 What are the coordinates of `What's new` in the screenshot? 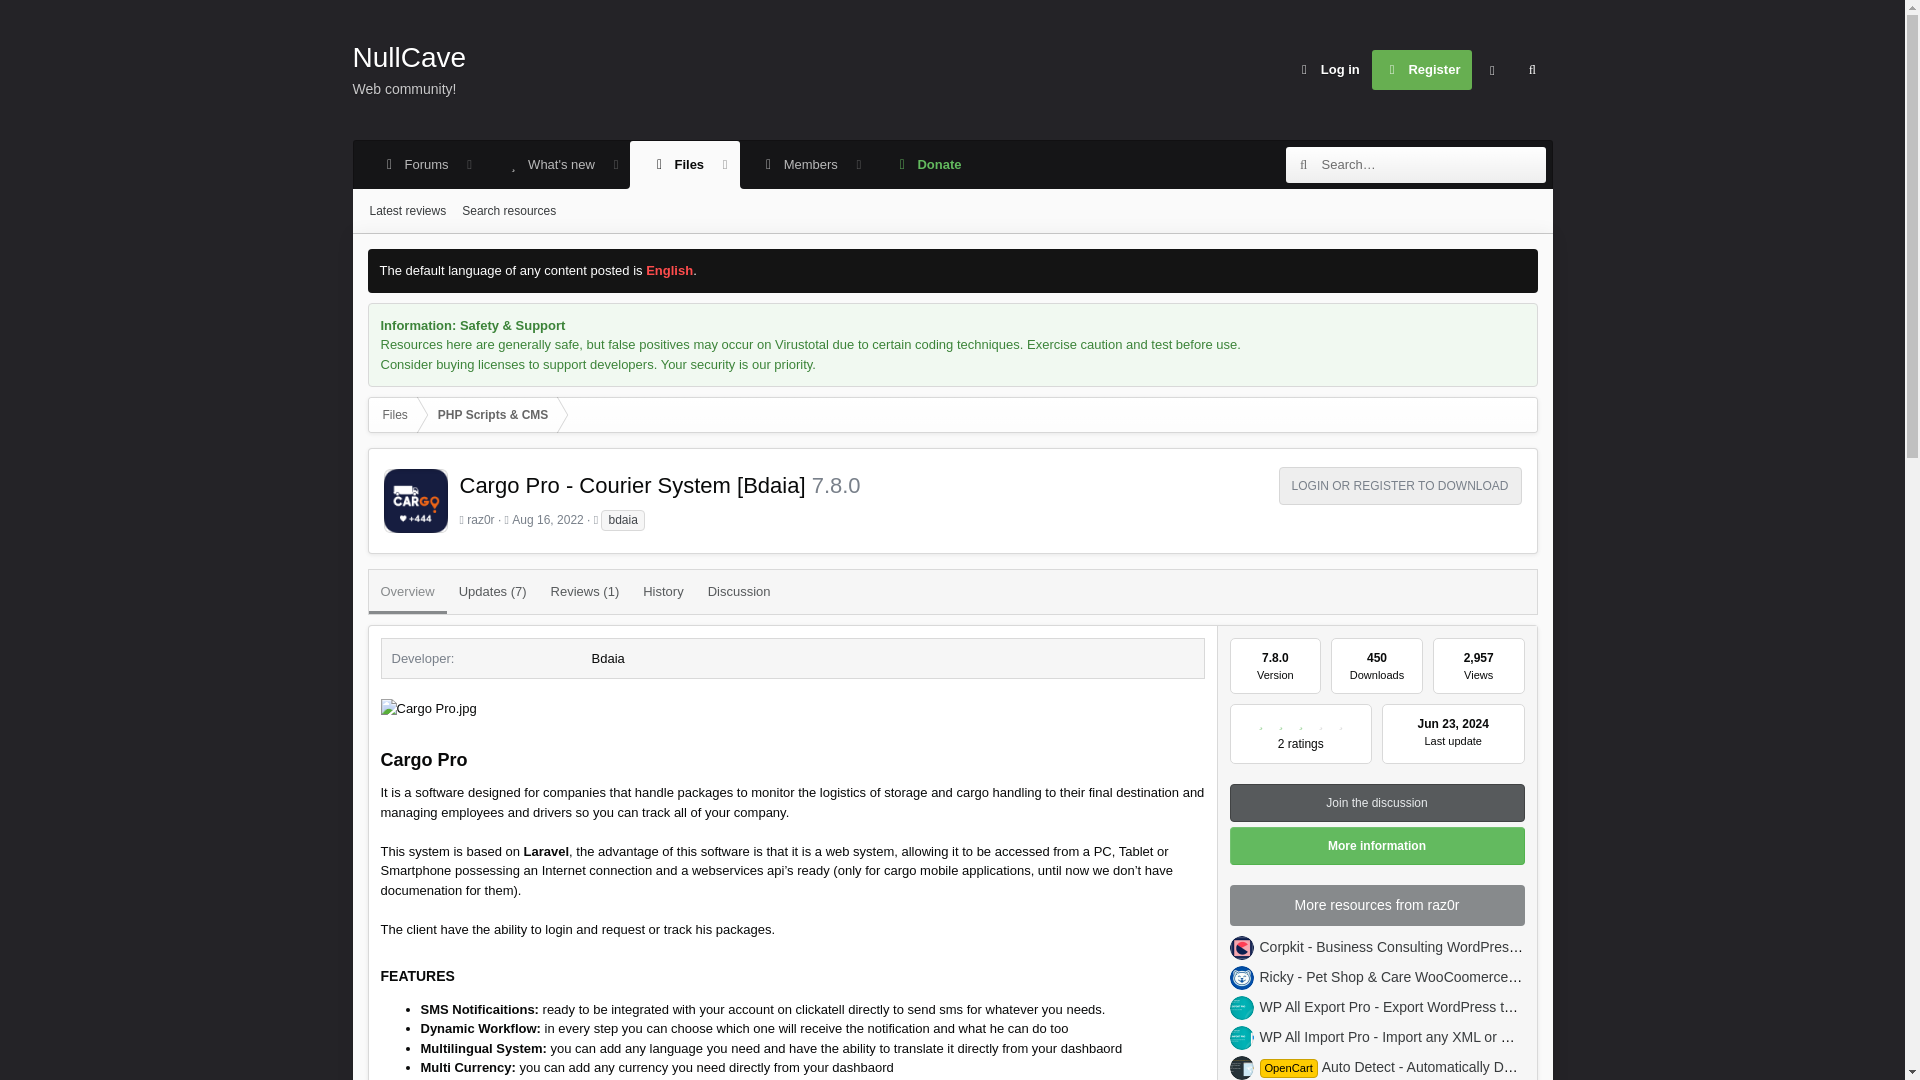 It's located at (1422, 69).